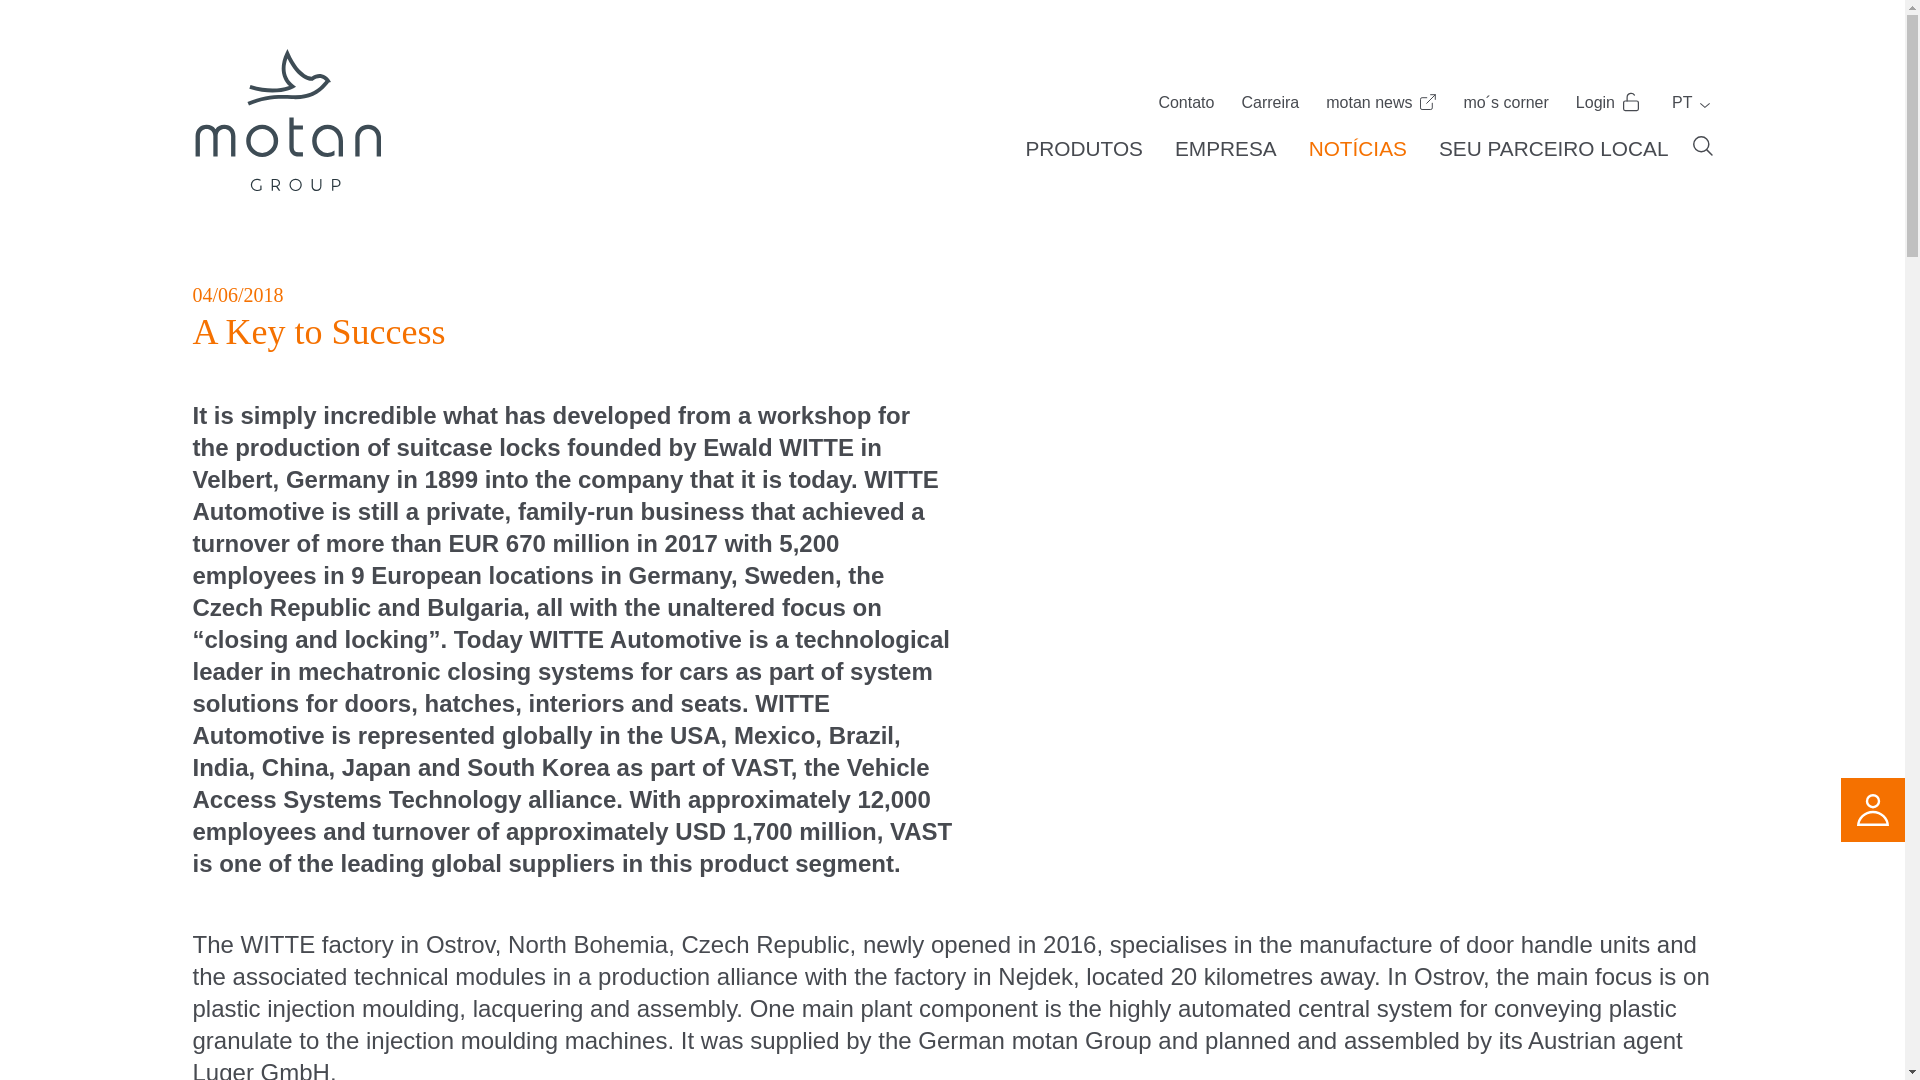 The width and height of the screenshot is (1920, 1080). What do you see at coordinates (1554, 148) in the screenshot?
I see `SEU PARCEIRO LOCAL` at bounding box center [1554, 148].